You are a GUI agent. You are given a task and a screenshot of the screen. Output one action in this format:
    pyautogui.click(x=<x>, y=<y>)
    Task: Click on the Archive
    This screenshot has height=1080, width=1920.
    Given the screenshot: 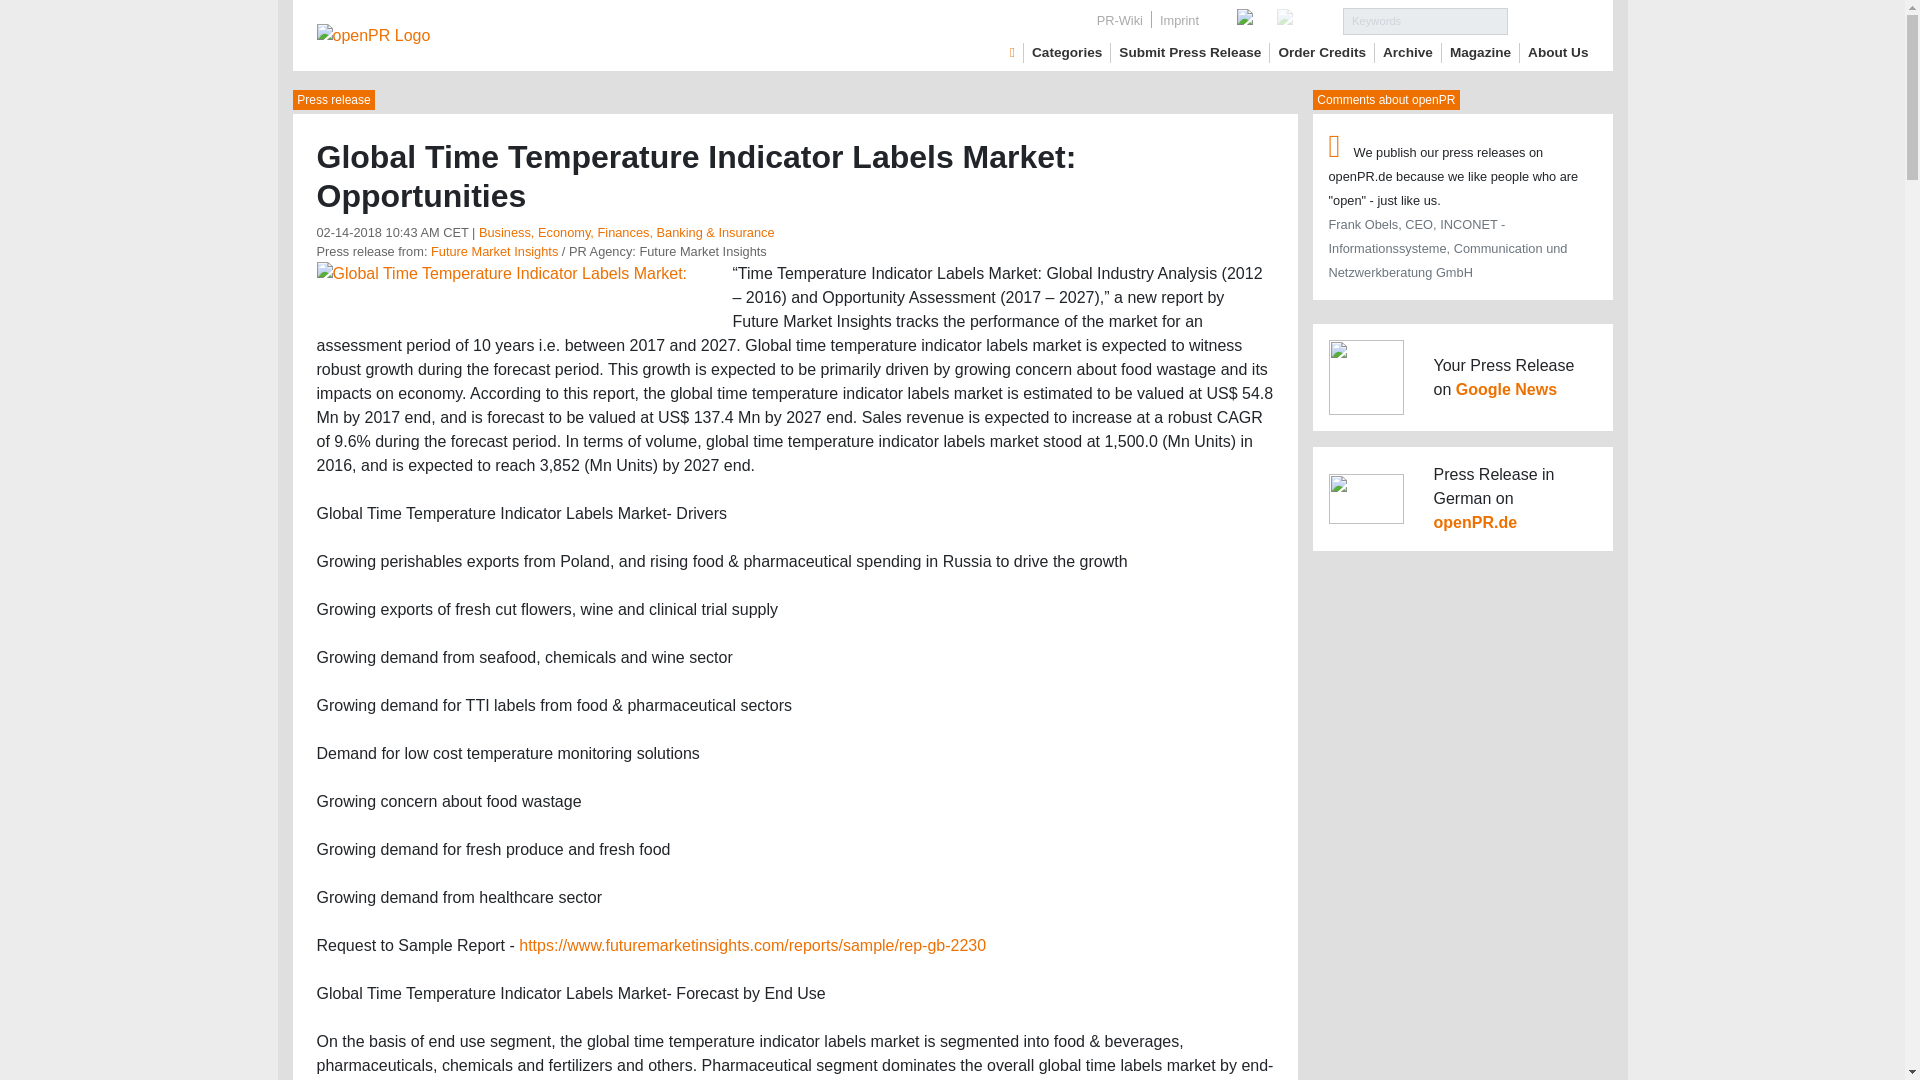 What is the action you would take?
    pyautogui.click(x=1407, y=52)
    